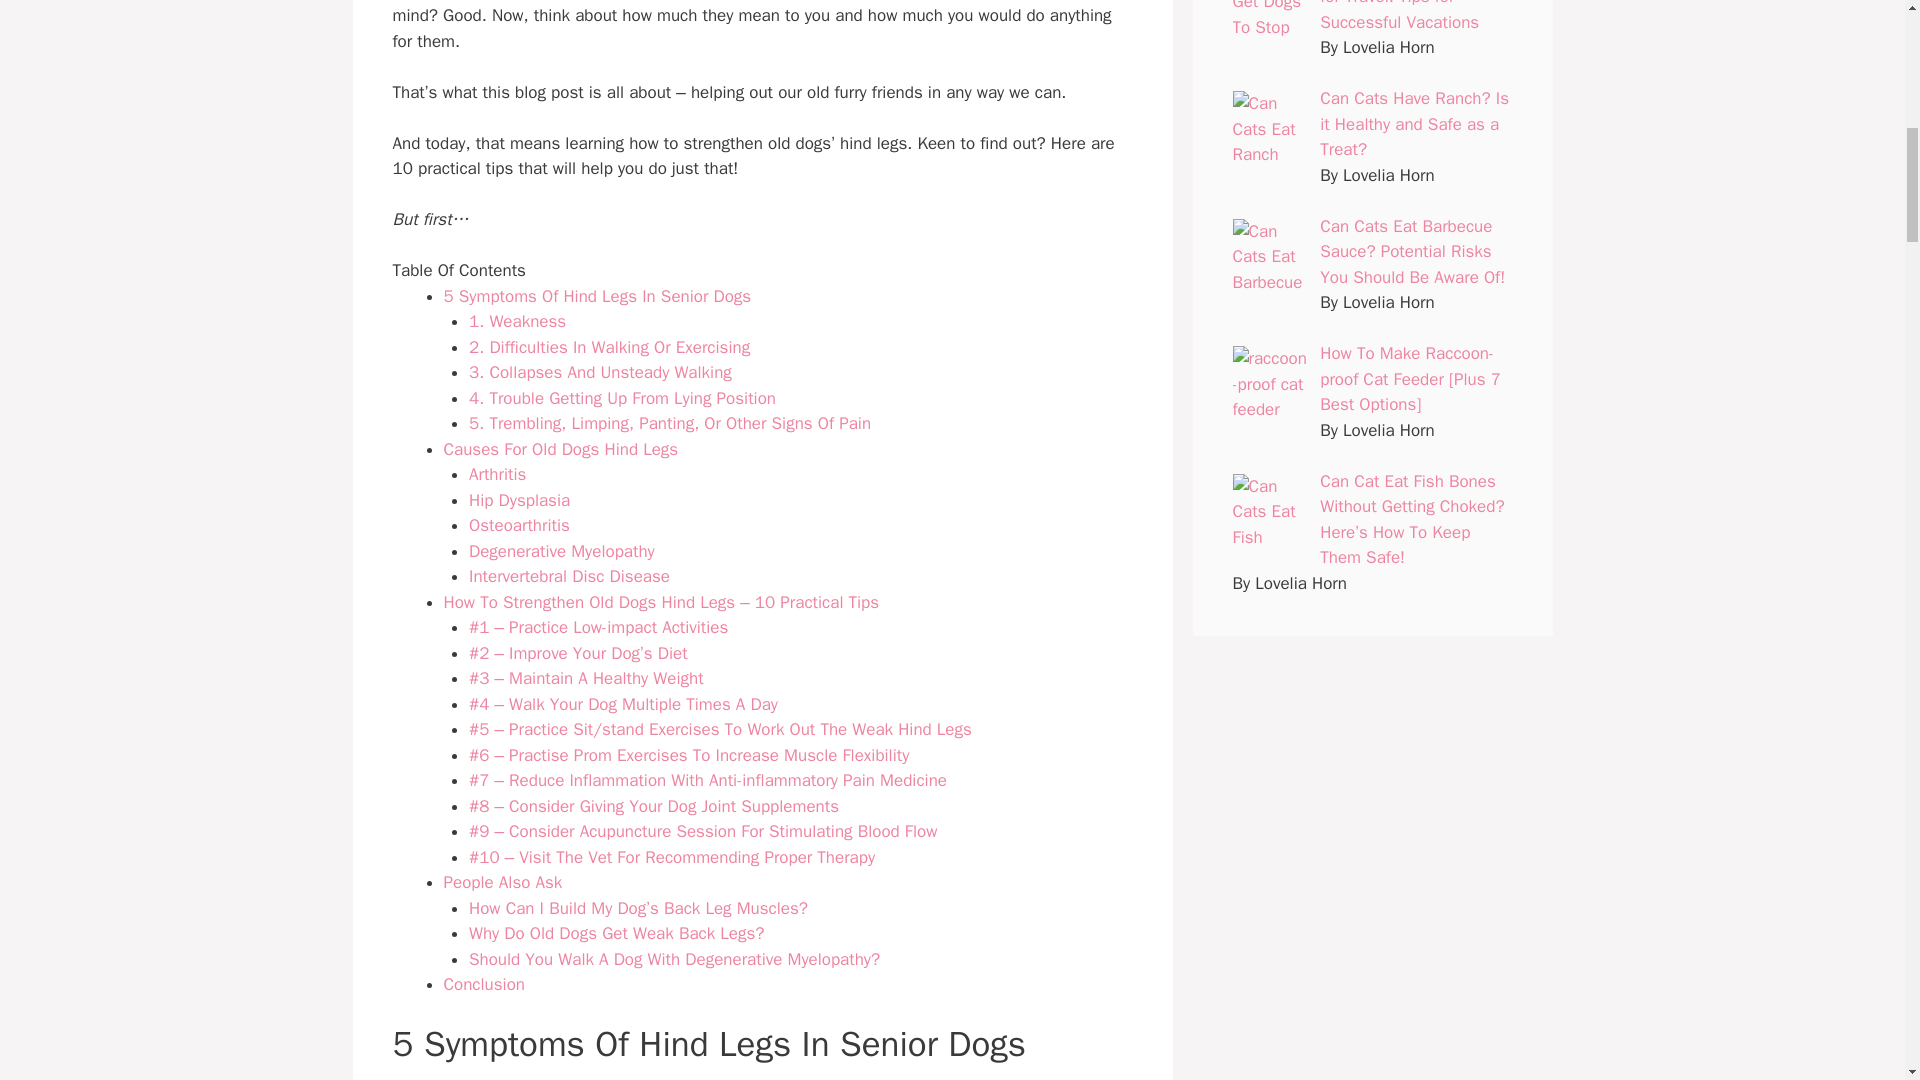 Image resolution: width=1920 pixels, height=1080 pixels. Describe the element at coordinates (609, 346) in the screenshot. I see `2. Difficulties In Walking Or Exercising` at that location.